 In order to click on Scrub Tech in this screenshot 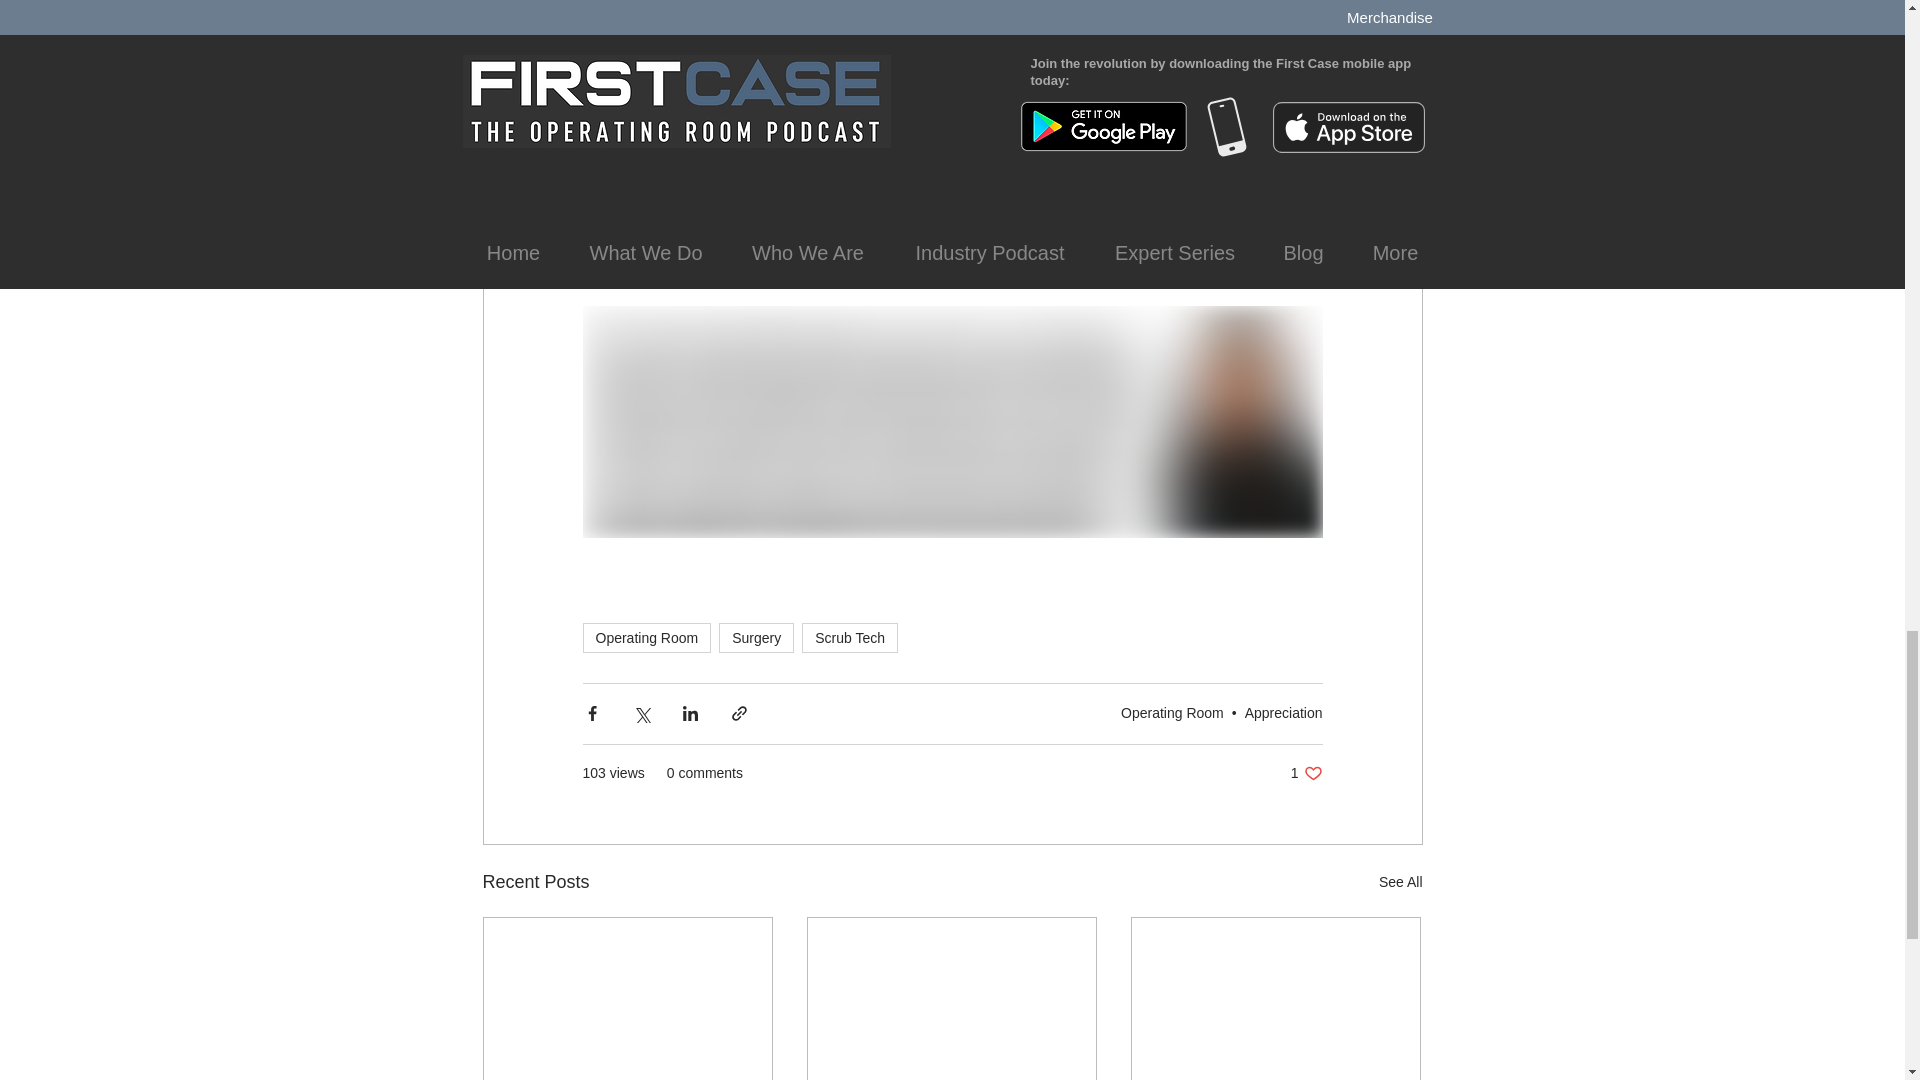, I will do `click(1172, 713)`.